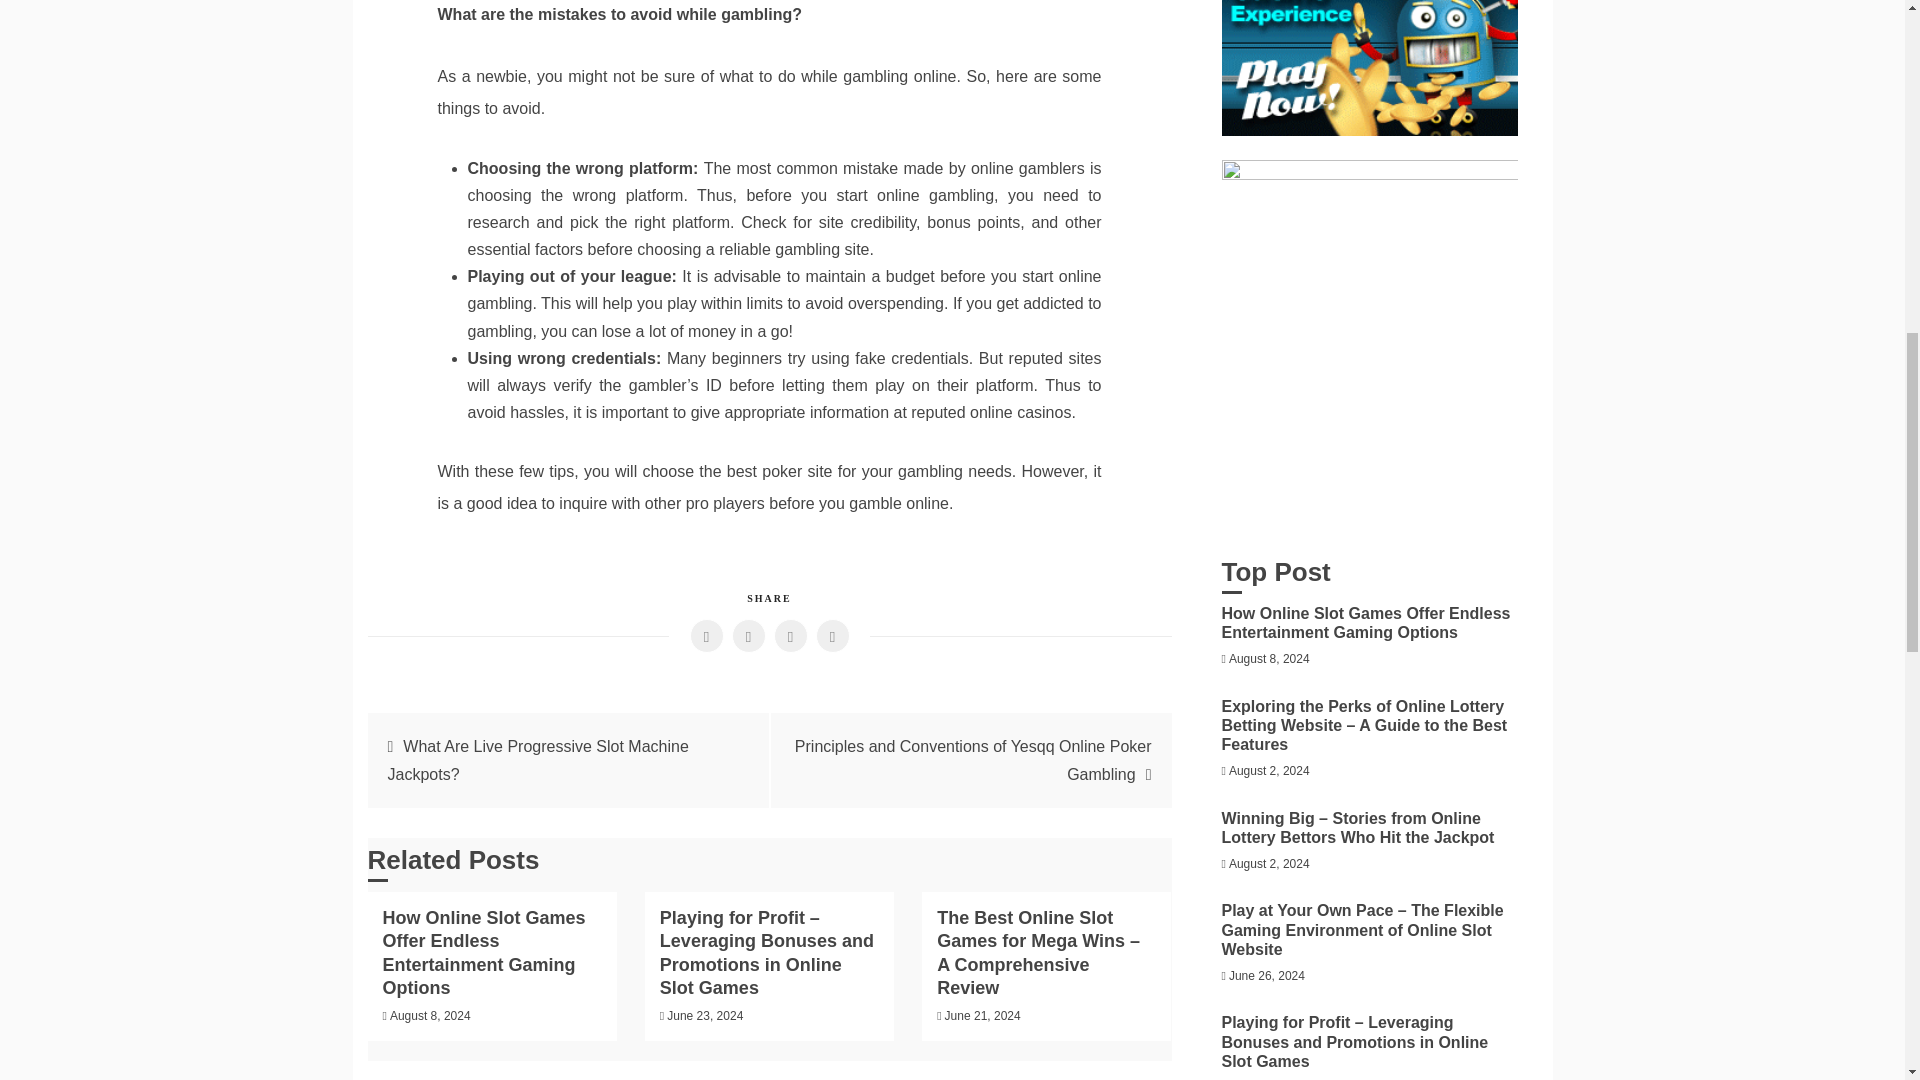 Image resolution: width=1920 pixels, height=1080 pixels. I want to click on August 2, 2024, so click(1268, 770).